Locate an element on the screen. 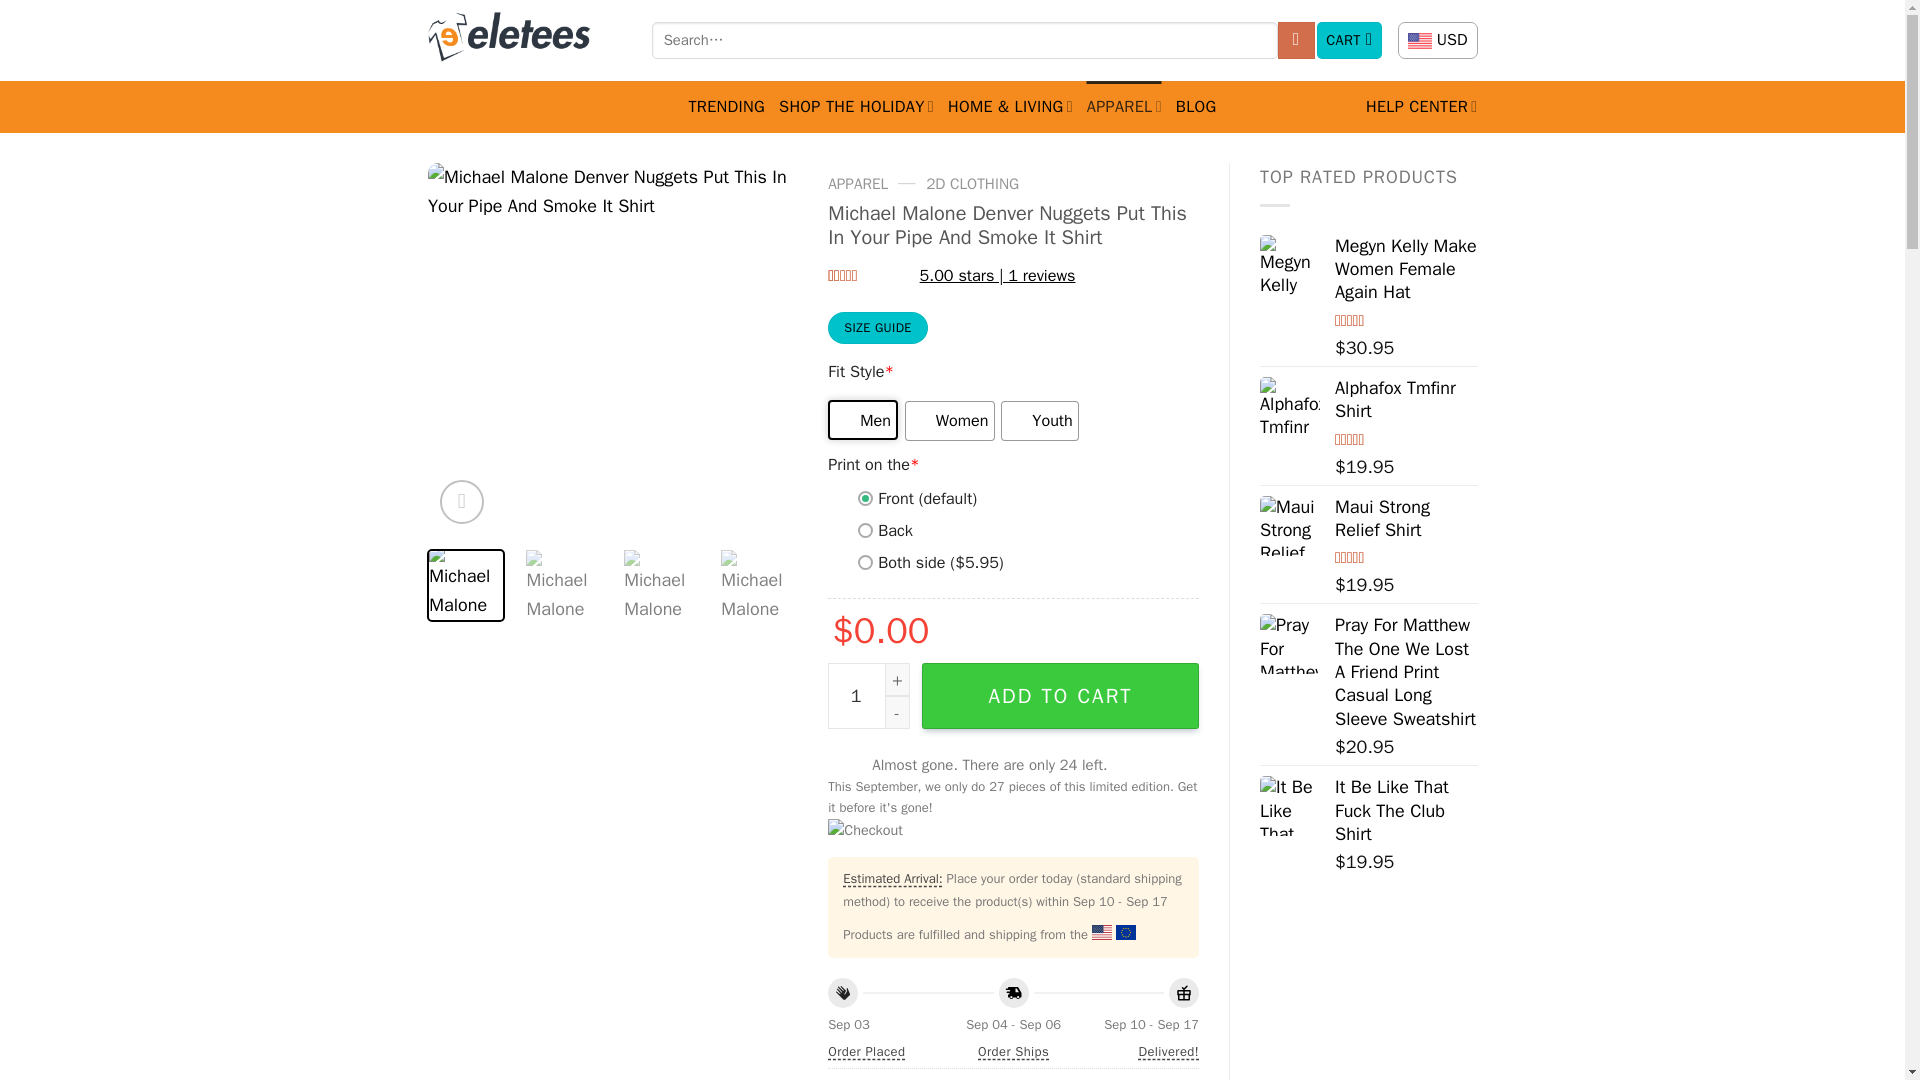 Image resolution: width=1920 pixels, height=1080 pixels. Eletees - Clothes that make a statement is located at coordinates (525, 40).